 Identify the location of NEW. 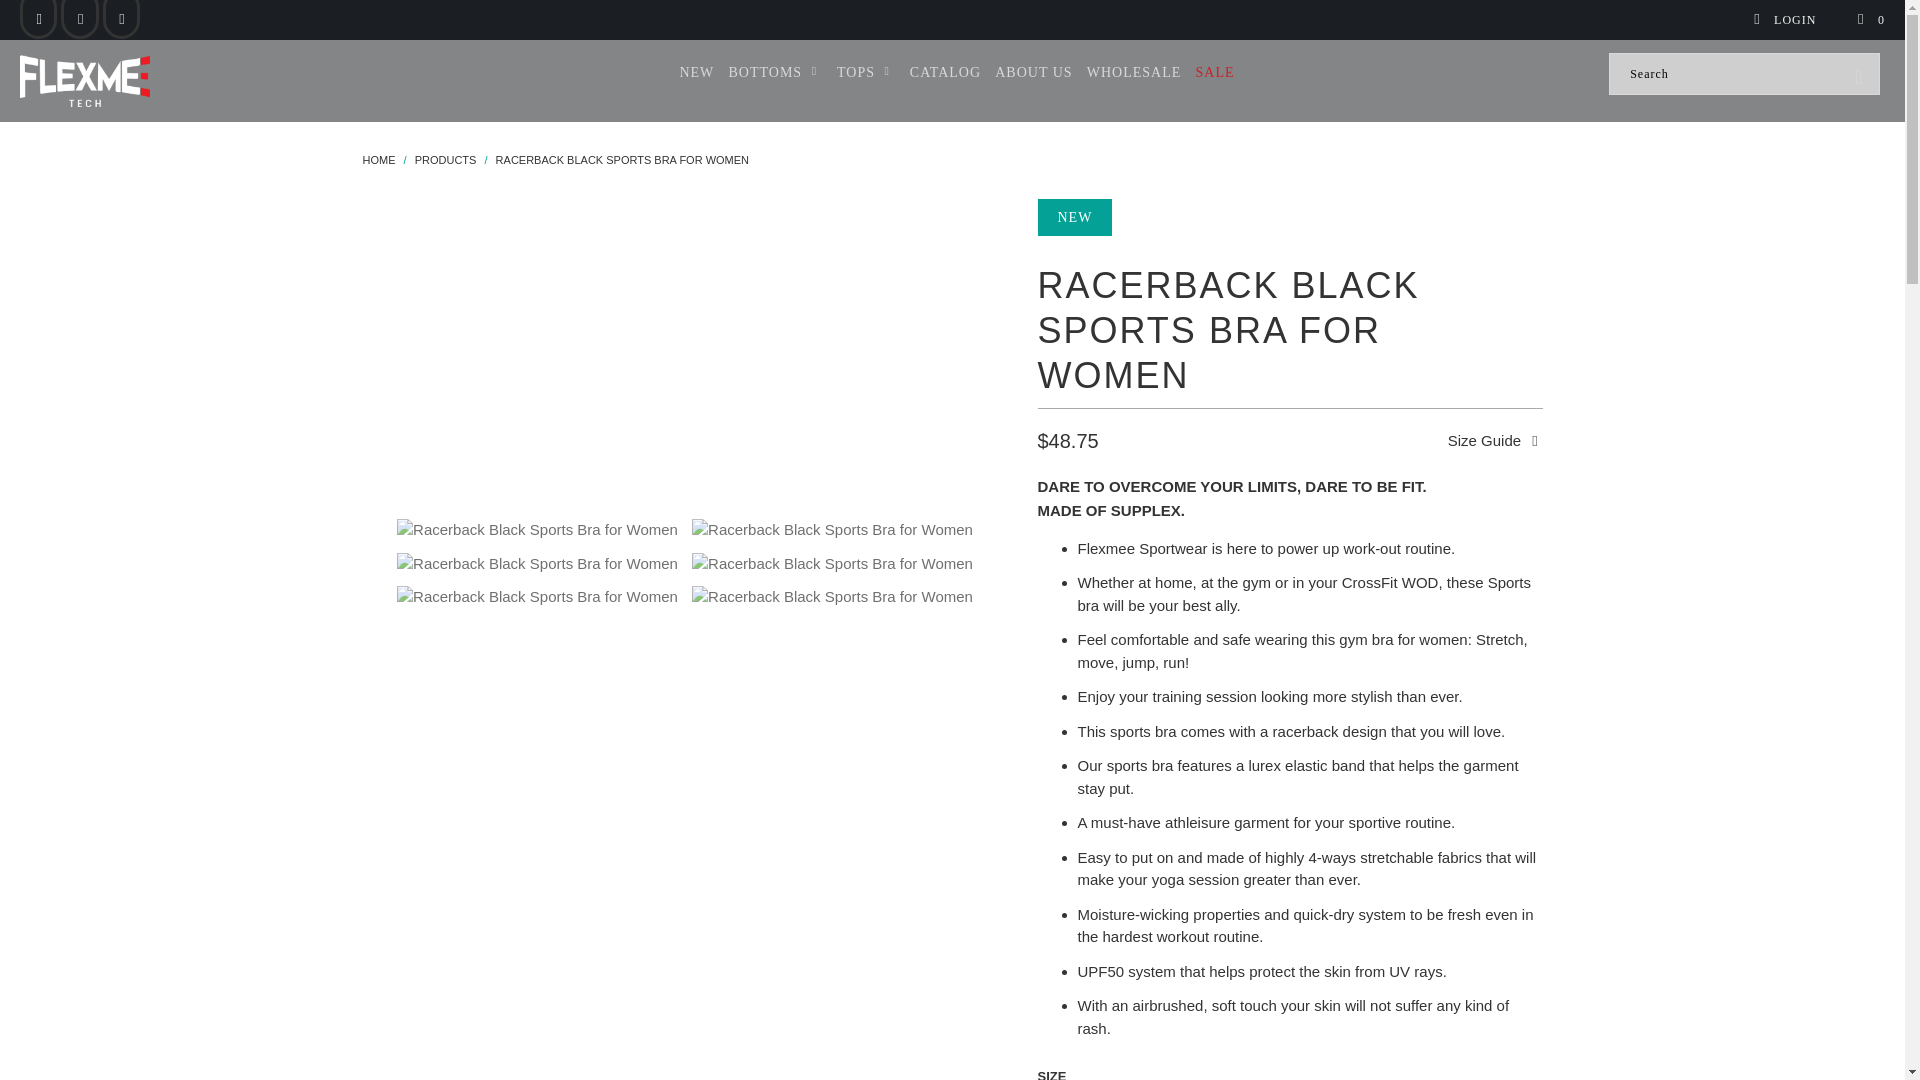
(696, 72).